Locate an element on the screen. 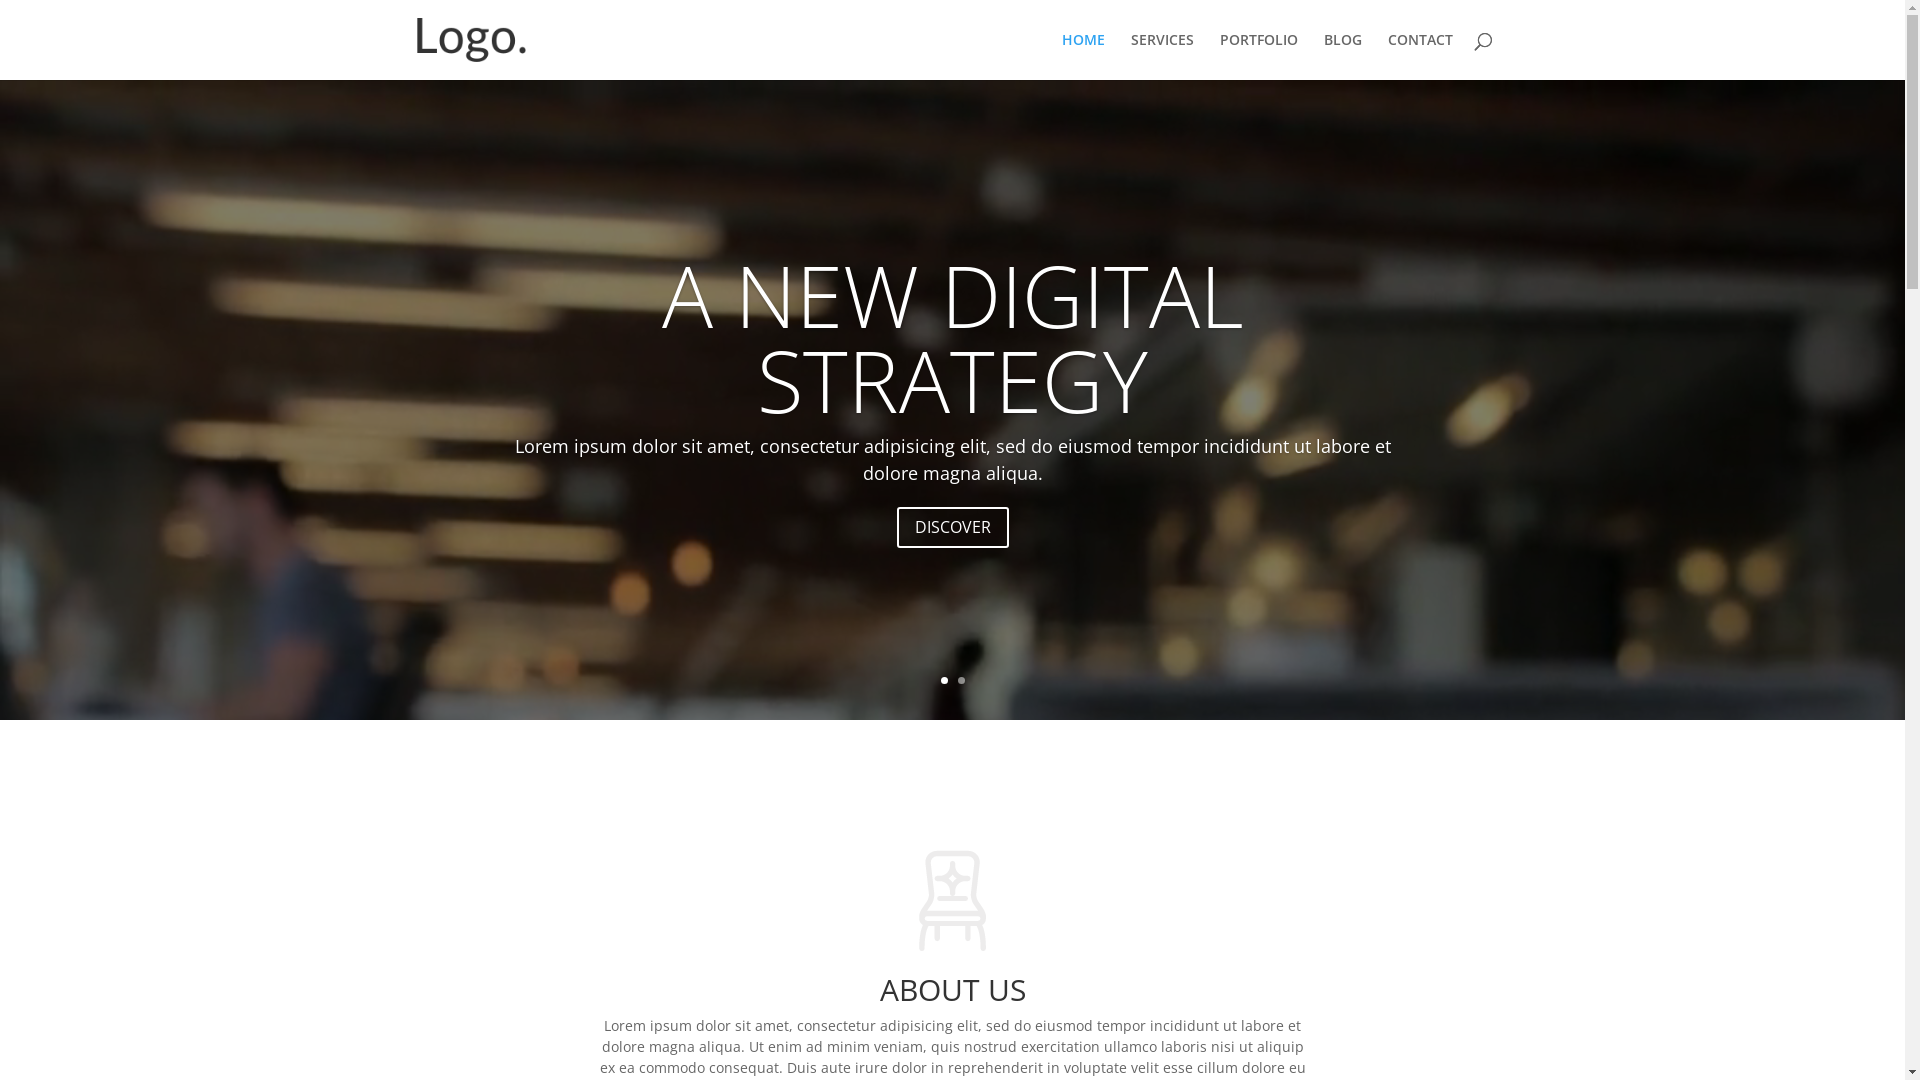  A NEW DIGITAL STRATEGY is located at coordinates (953, 338).